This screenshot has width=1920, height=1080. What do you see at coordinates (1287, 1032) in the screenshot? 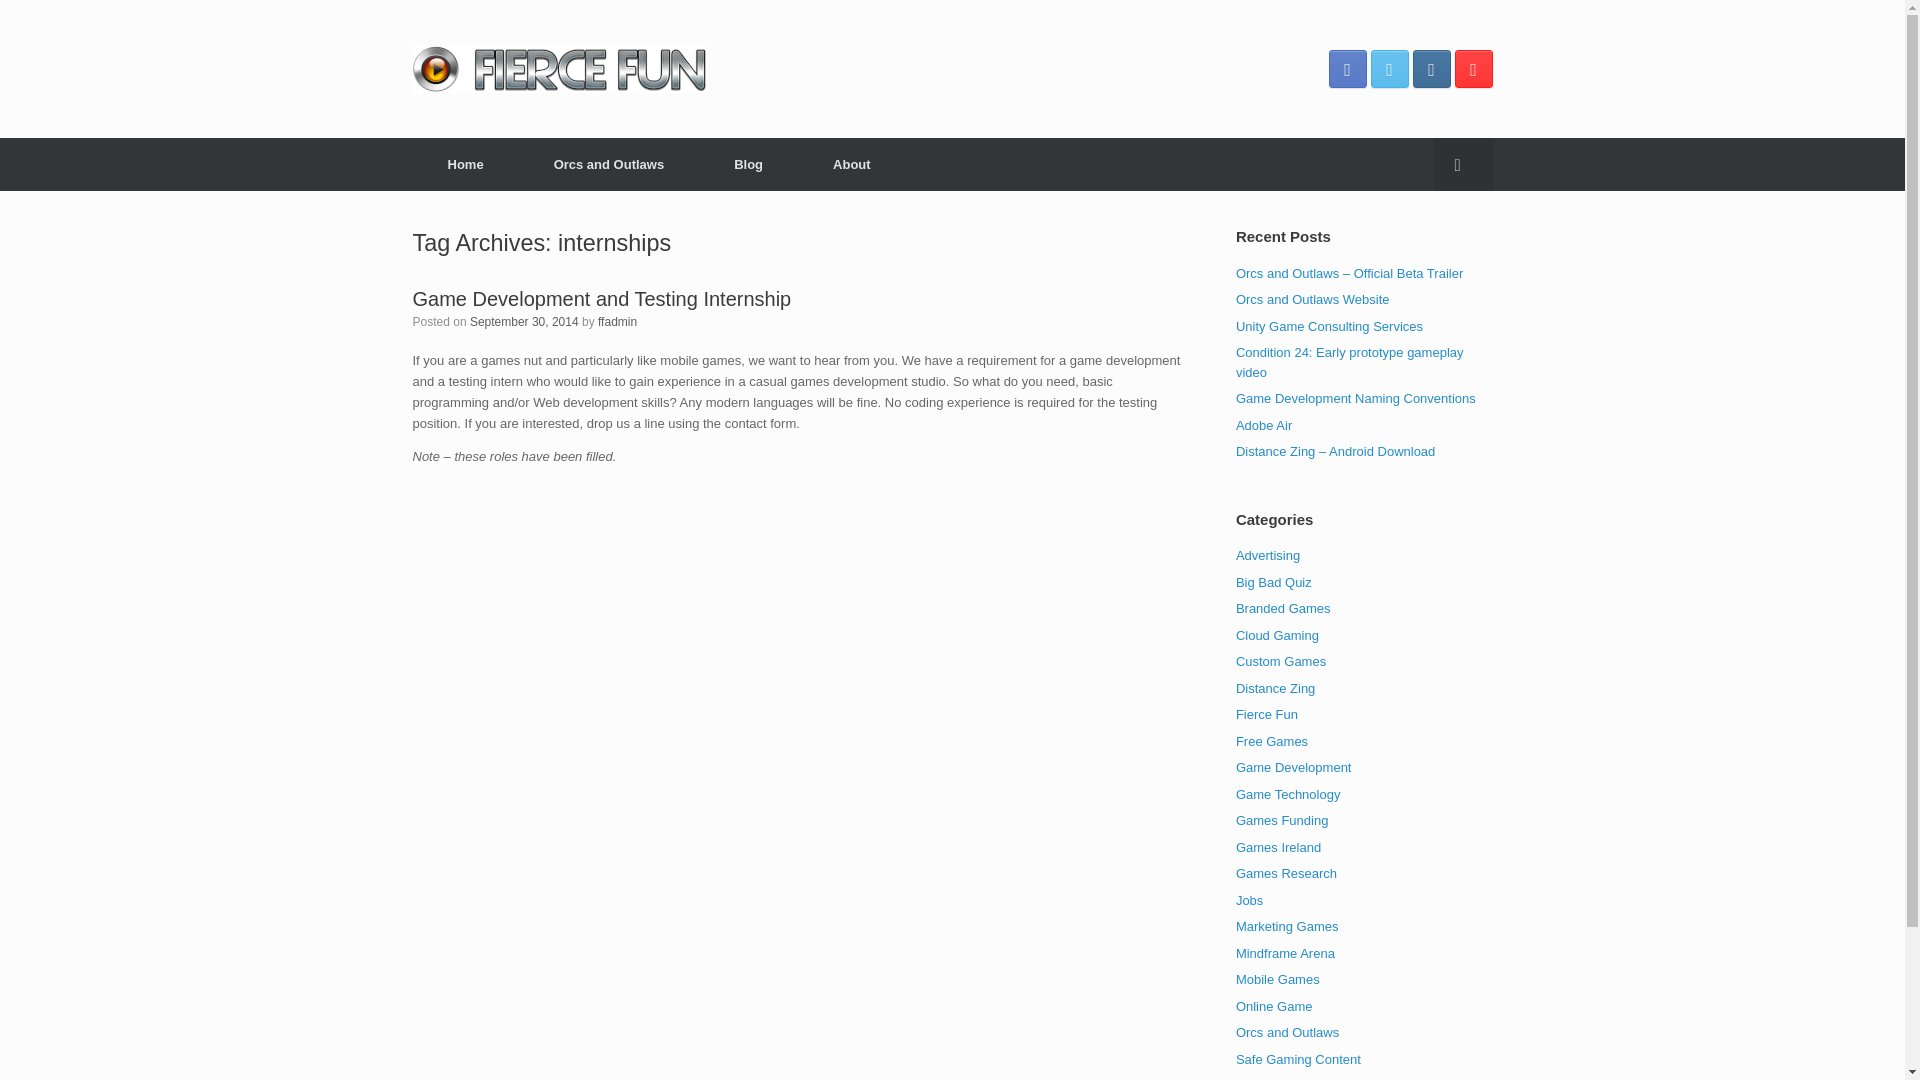
I see `Orcs and Outlaws` at bounding box center [1287, 1032].